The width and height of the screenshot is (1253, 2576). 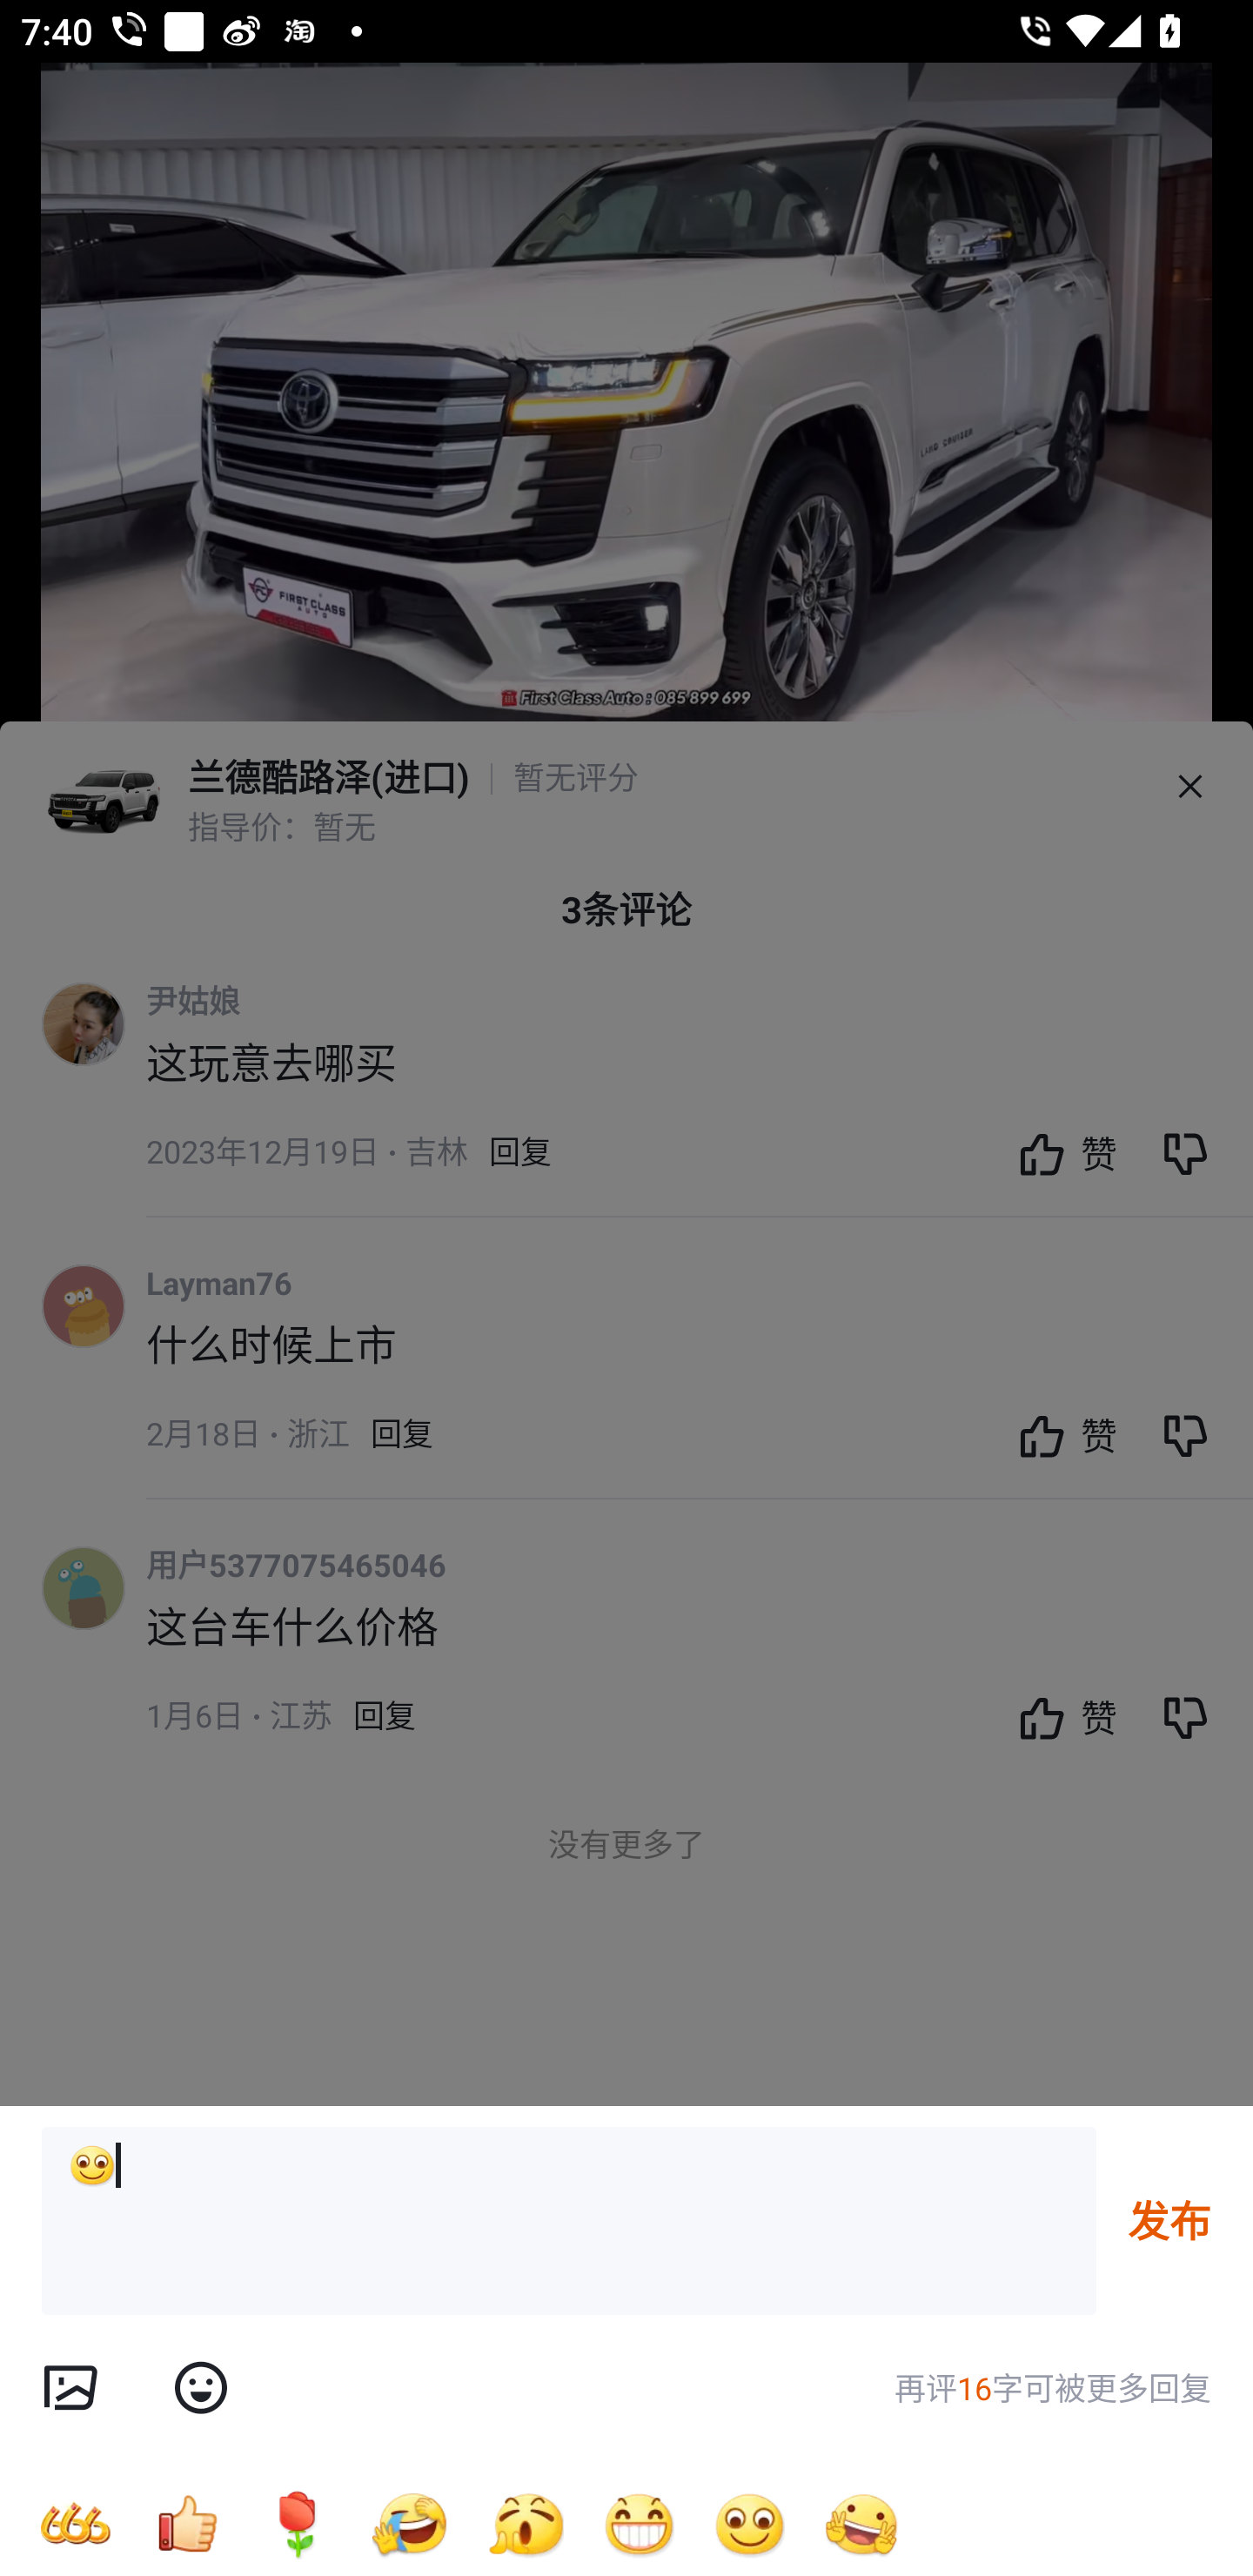 What do you see at coordinates (861, 2523) in the screenshot?
I see `[耶]` at bounding box center [861, 2523].